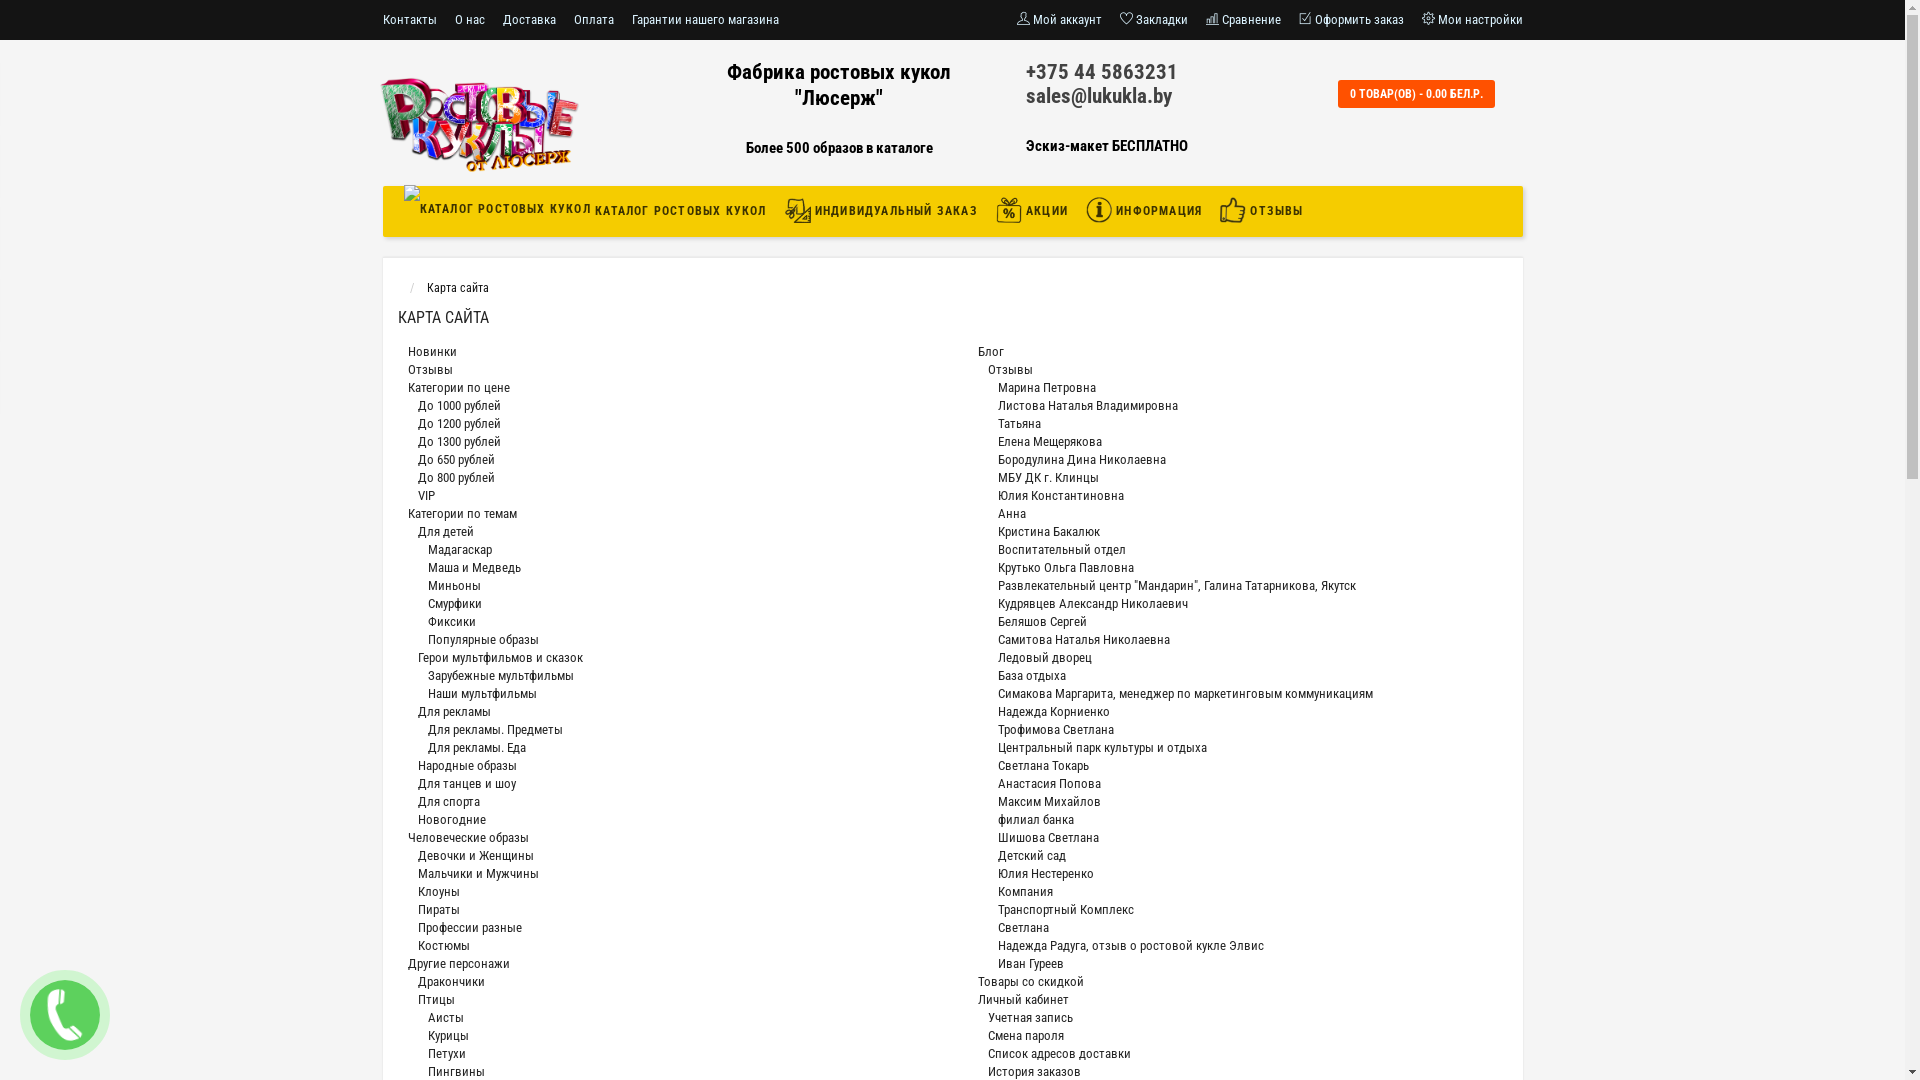  What do you see at coordinates (1102, 72) in the screenshot?
I see `+375 44 5863231` at bounding box center [1102, 72].